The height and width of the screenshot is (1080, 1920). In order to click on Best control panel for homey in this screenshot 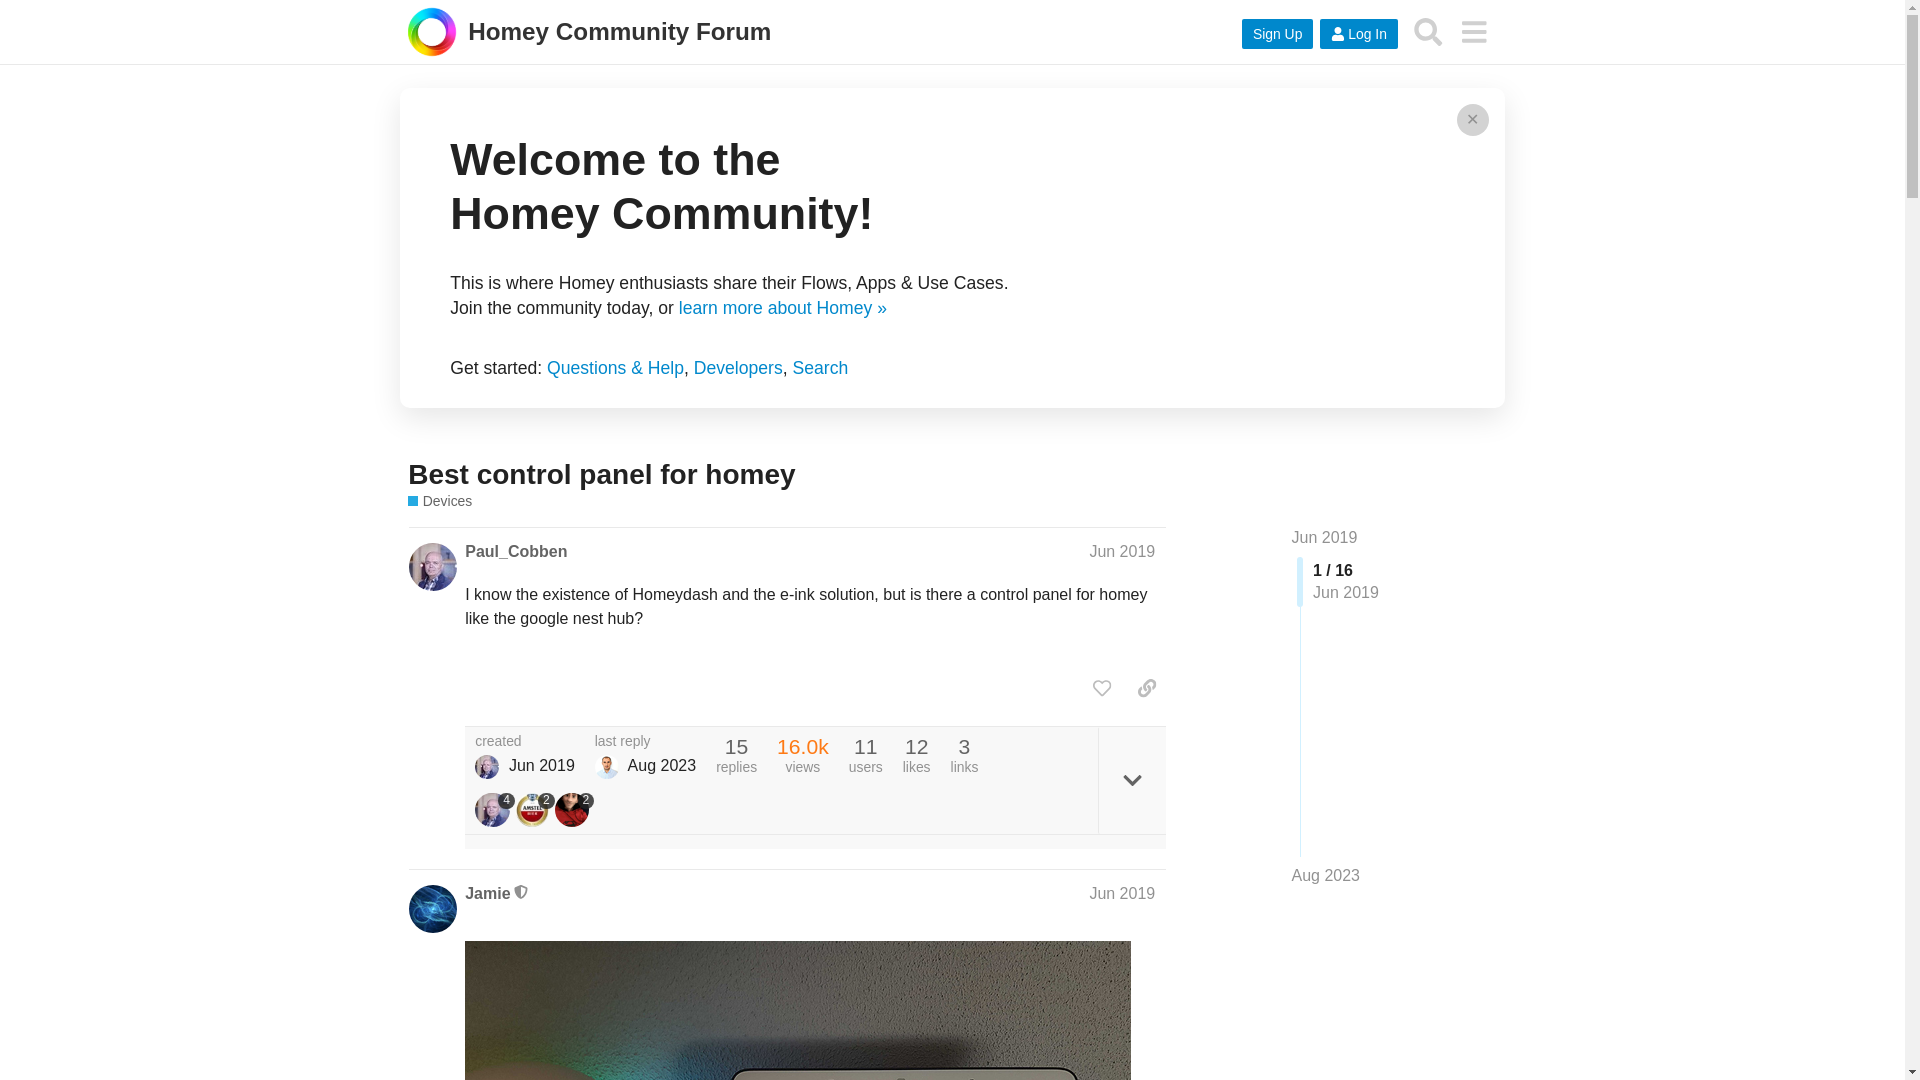, I will do `click(600, 474)`.